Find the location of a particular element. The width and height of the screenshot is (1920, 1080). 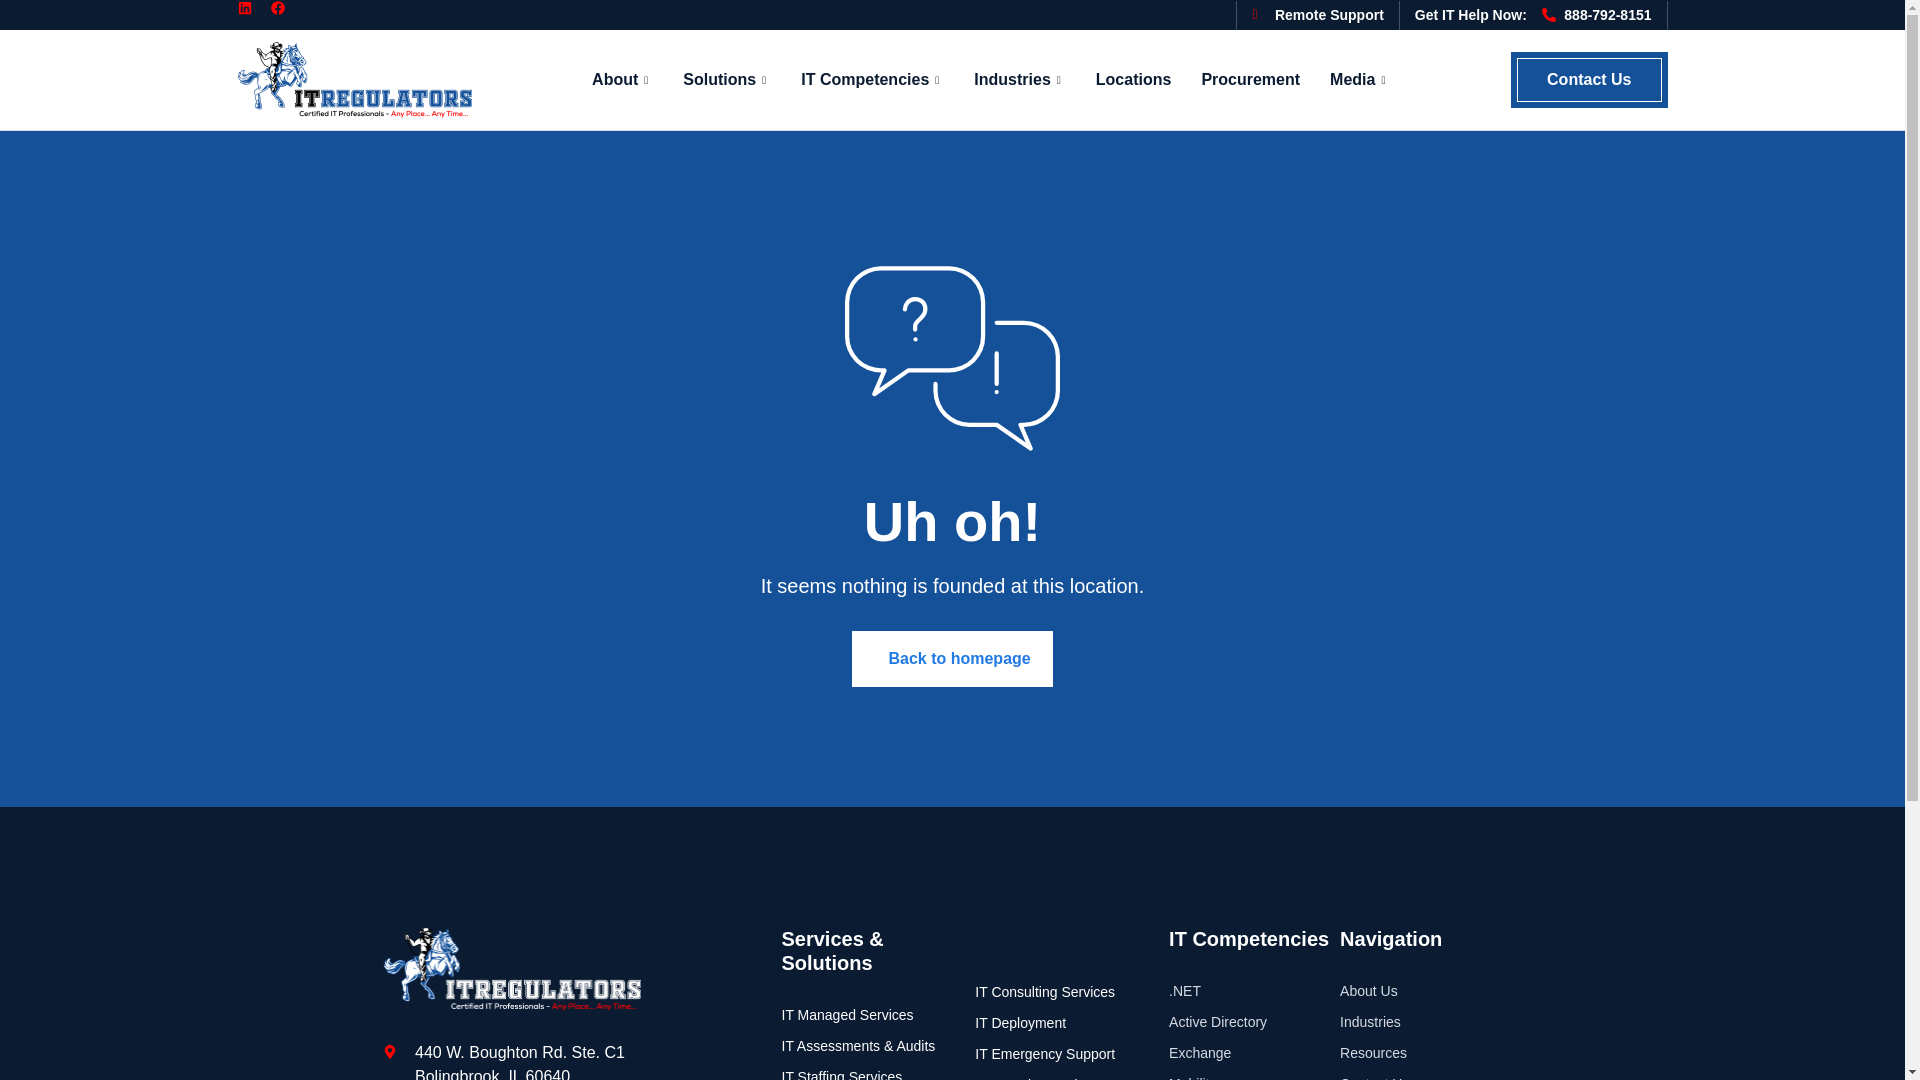

Remote Support is located at coordinates (1316, 14).